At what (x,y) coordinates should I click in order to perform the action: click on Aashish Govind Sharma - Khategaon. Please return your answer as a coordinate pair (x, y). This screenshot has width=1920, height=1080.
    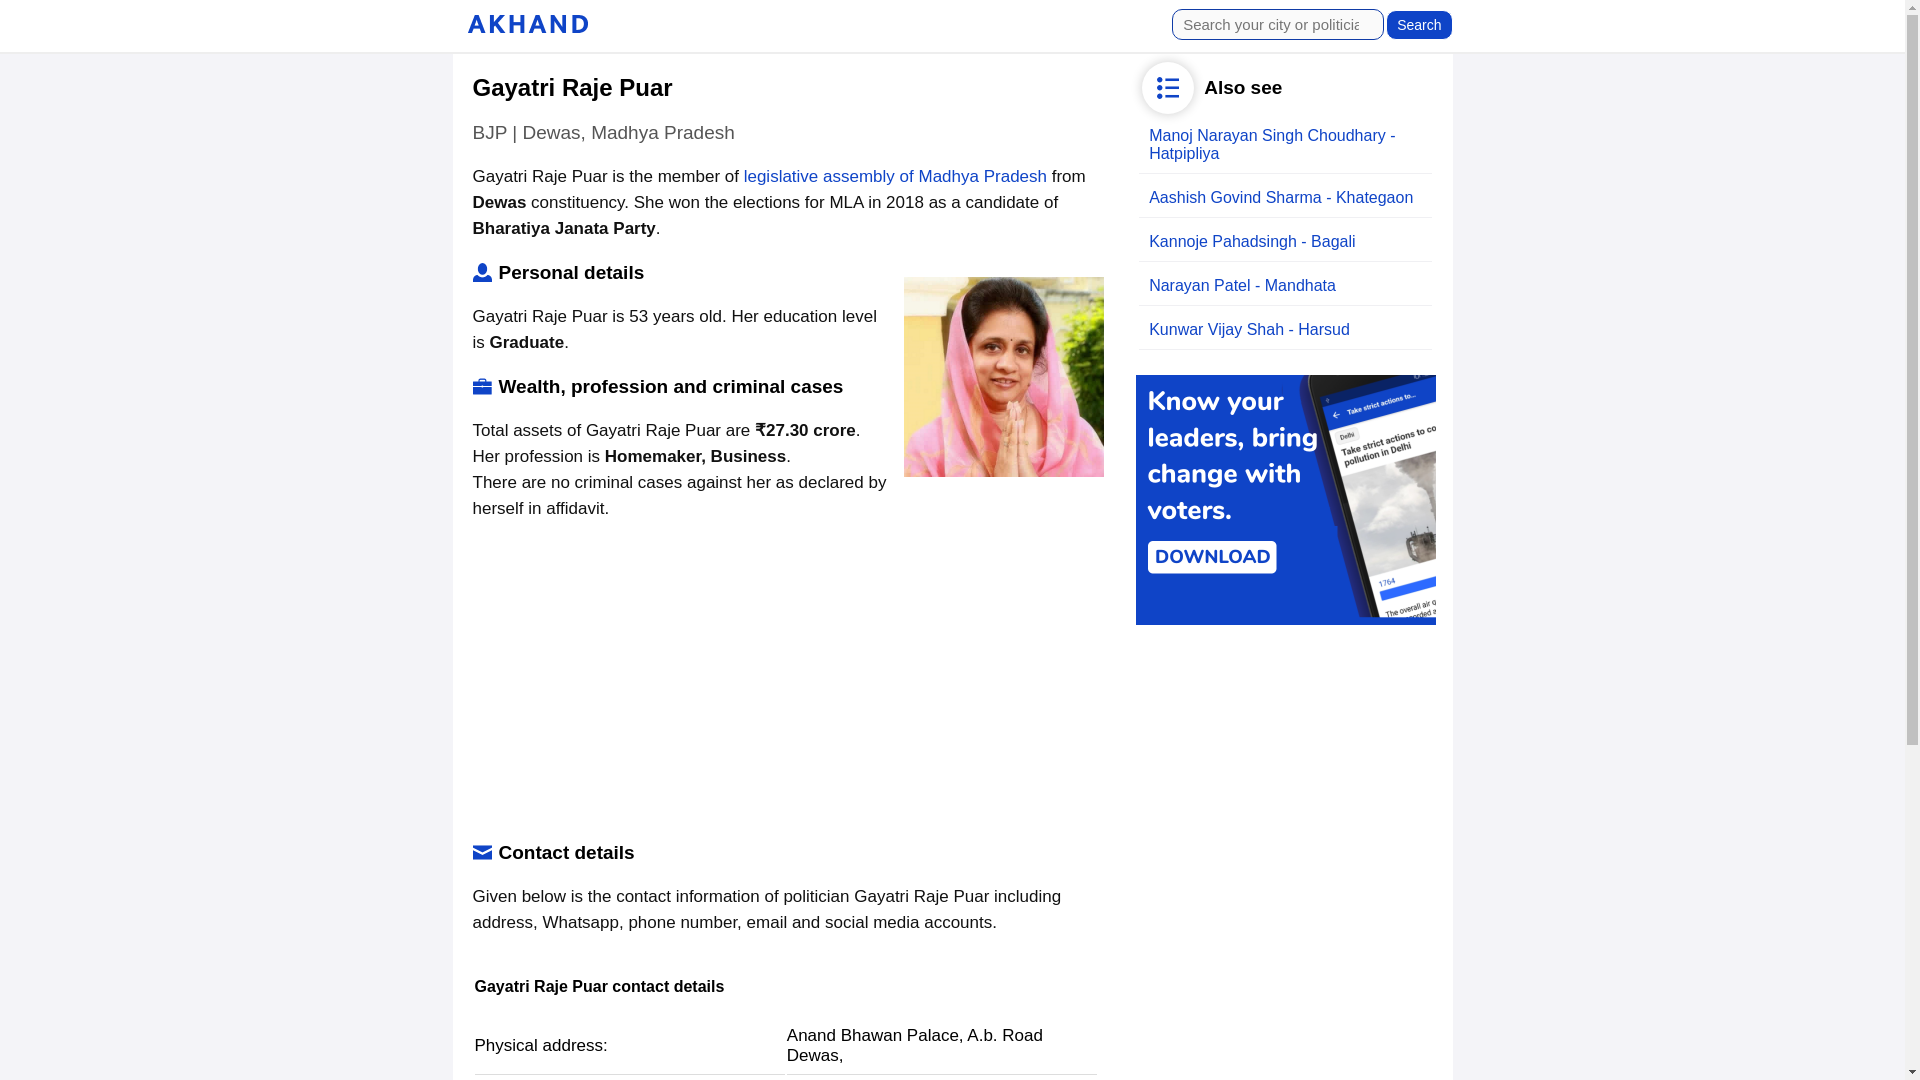
    Looking at the image, I should click on (1280, 198).